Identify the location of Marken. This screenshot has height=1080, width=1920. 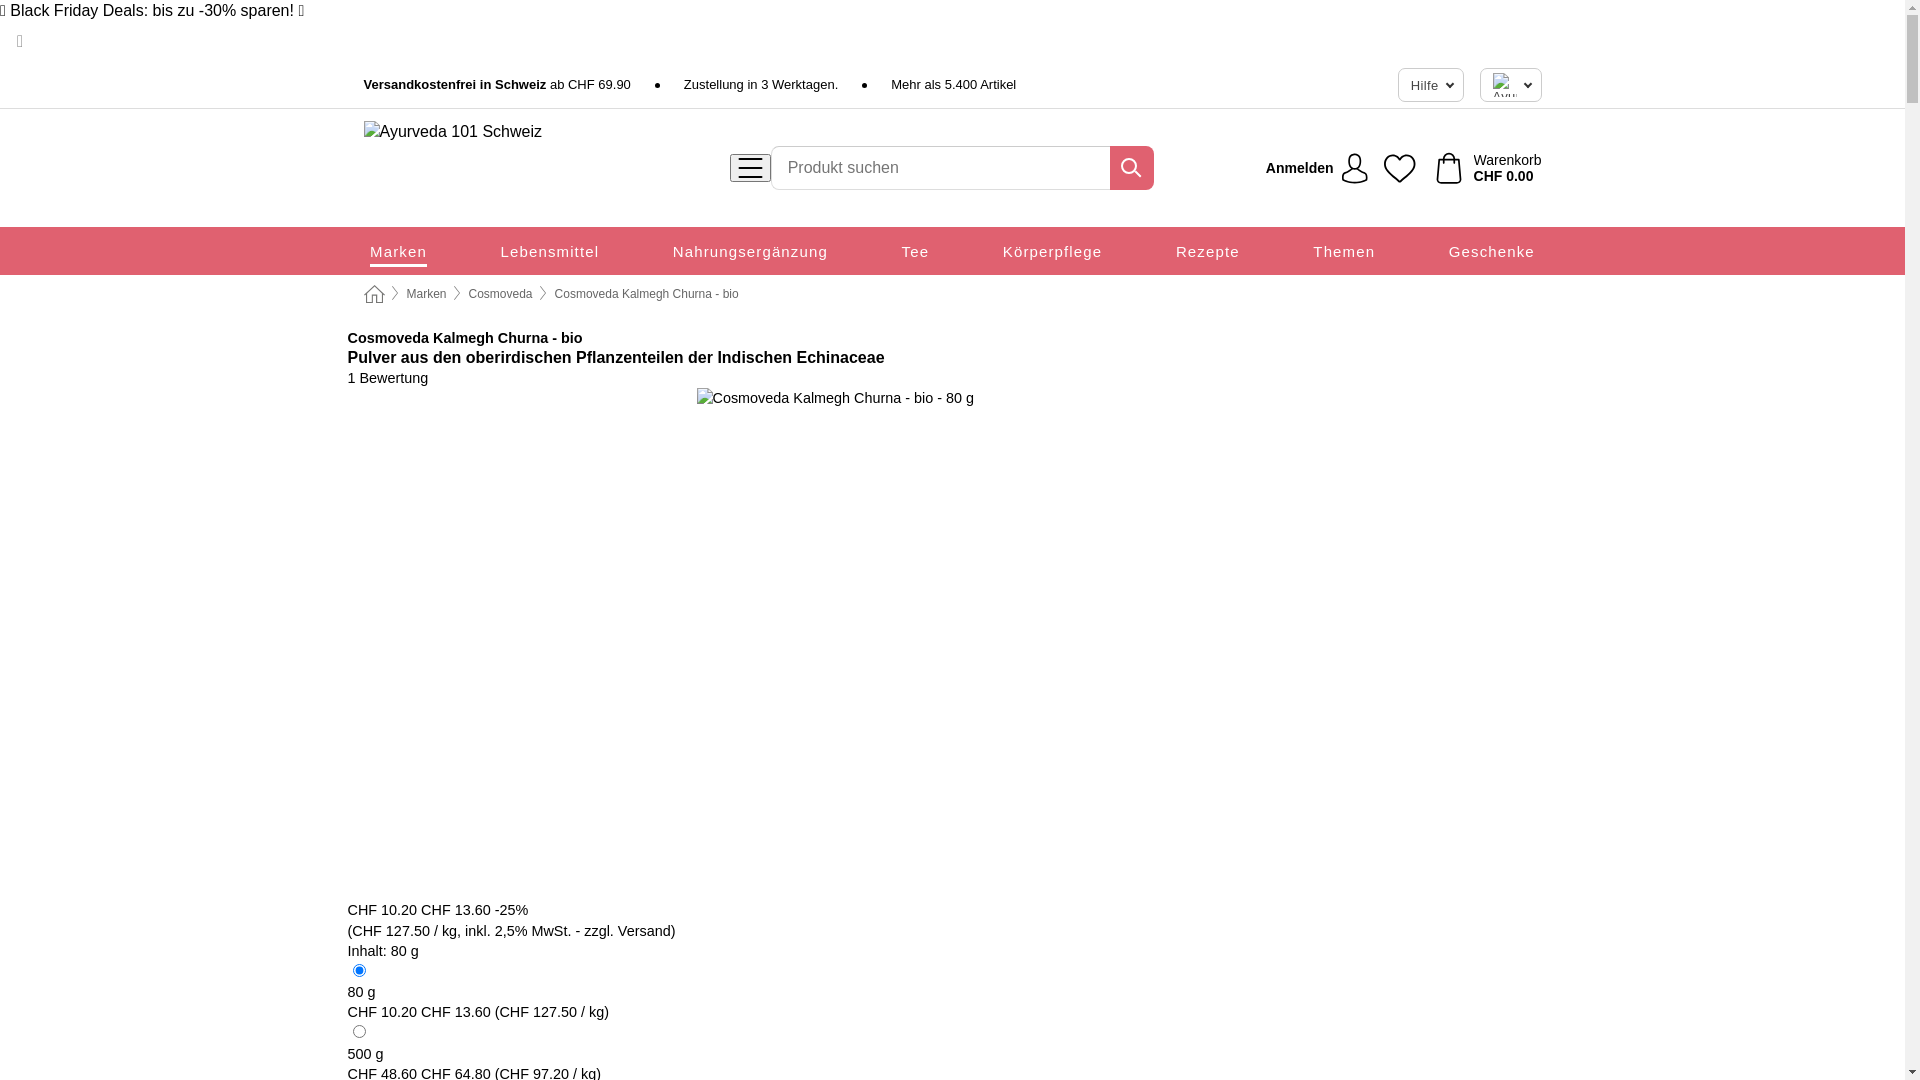
(398, 251).